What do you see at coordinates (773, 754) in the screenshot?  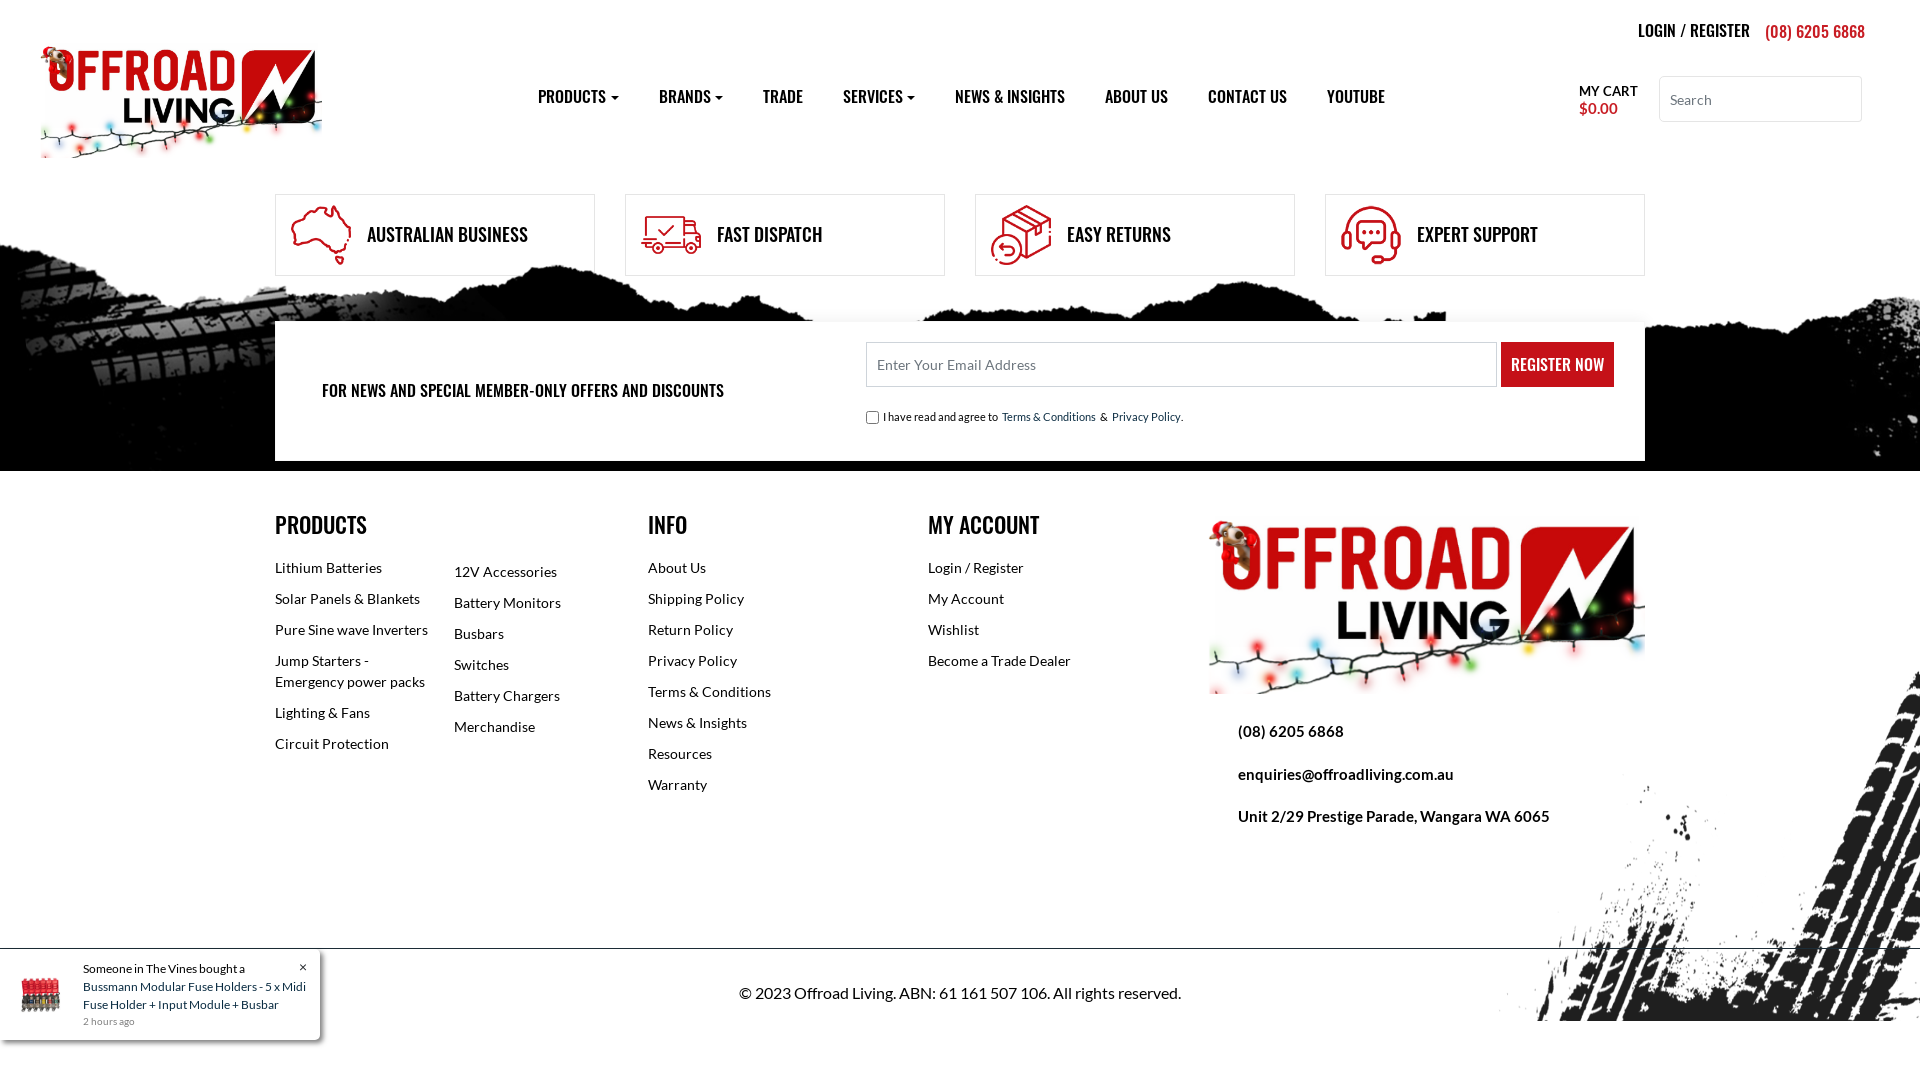 I see `Resources` at bounding box center [773, 754].